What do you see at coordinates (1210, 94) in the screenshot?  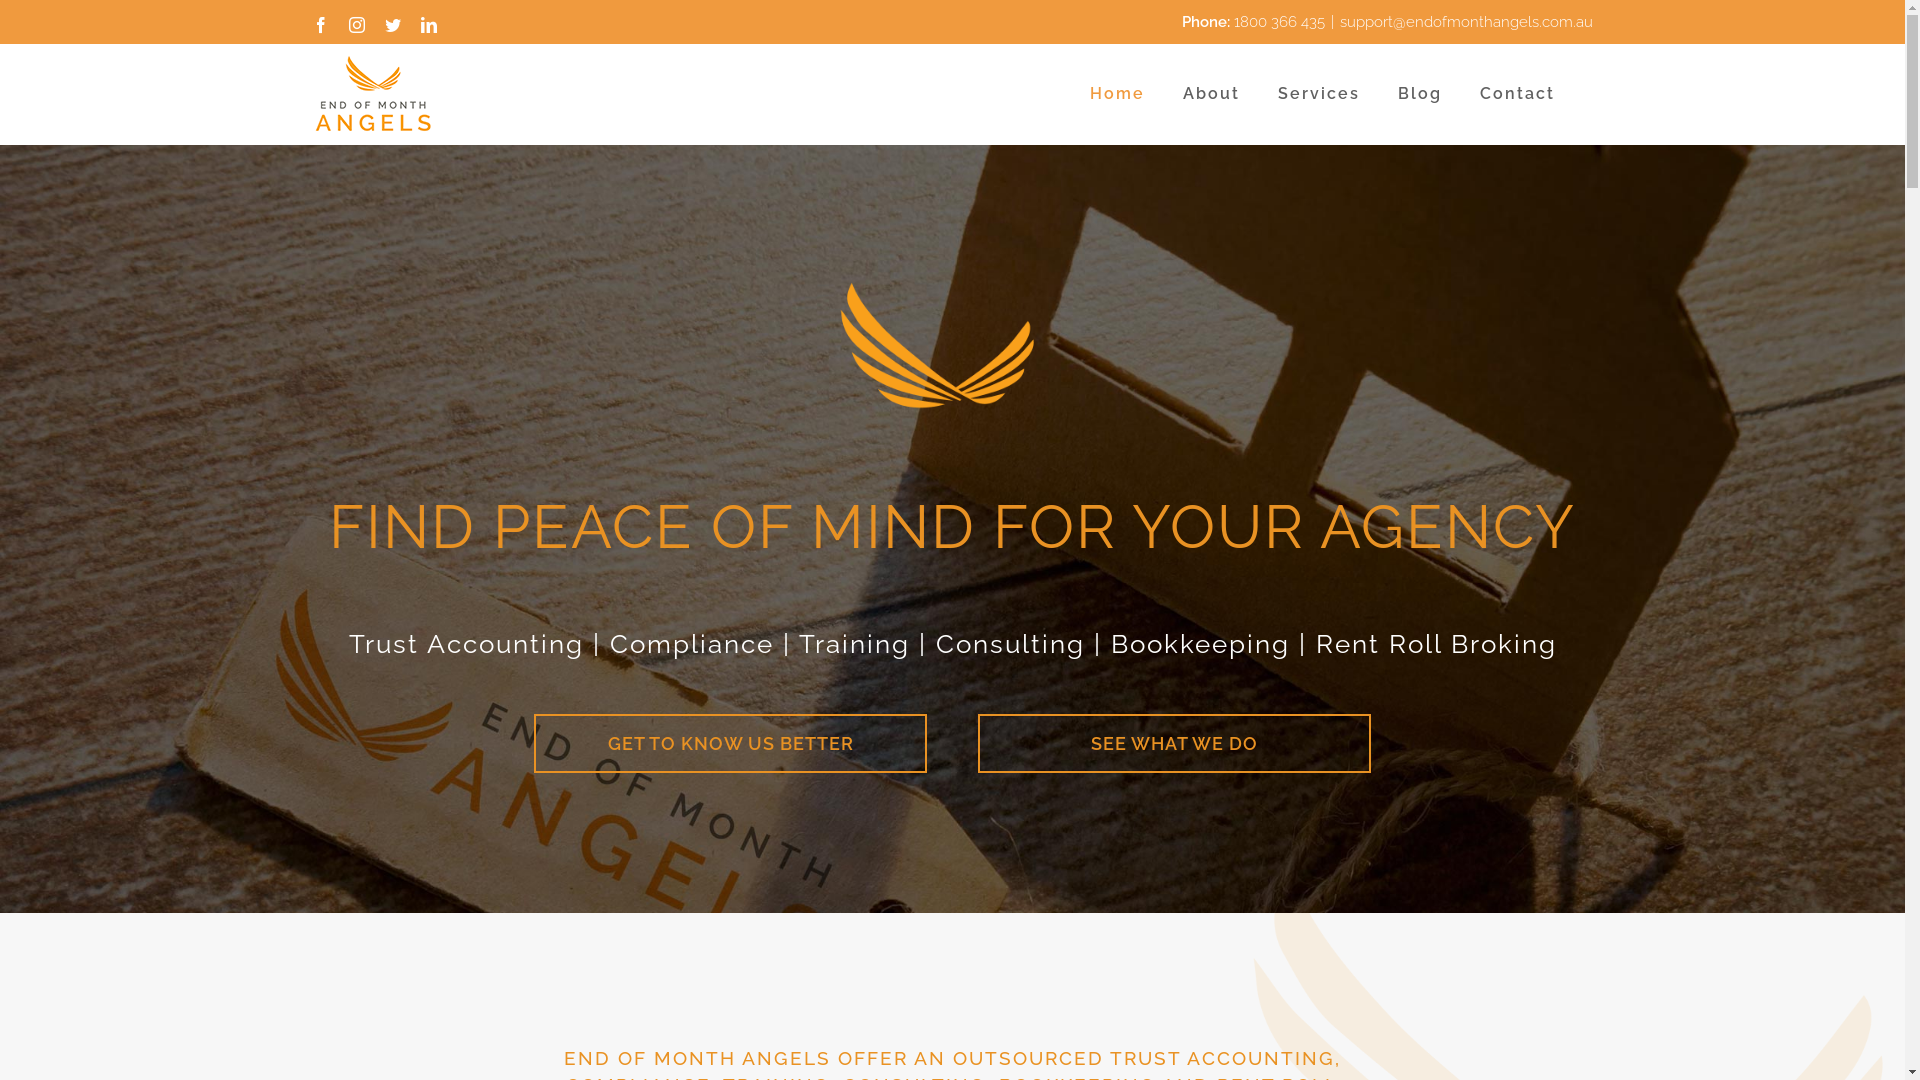 I see `About` at bounding box center [1210, 94].